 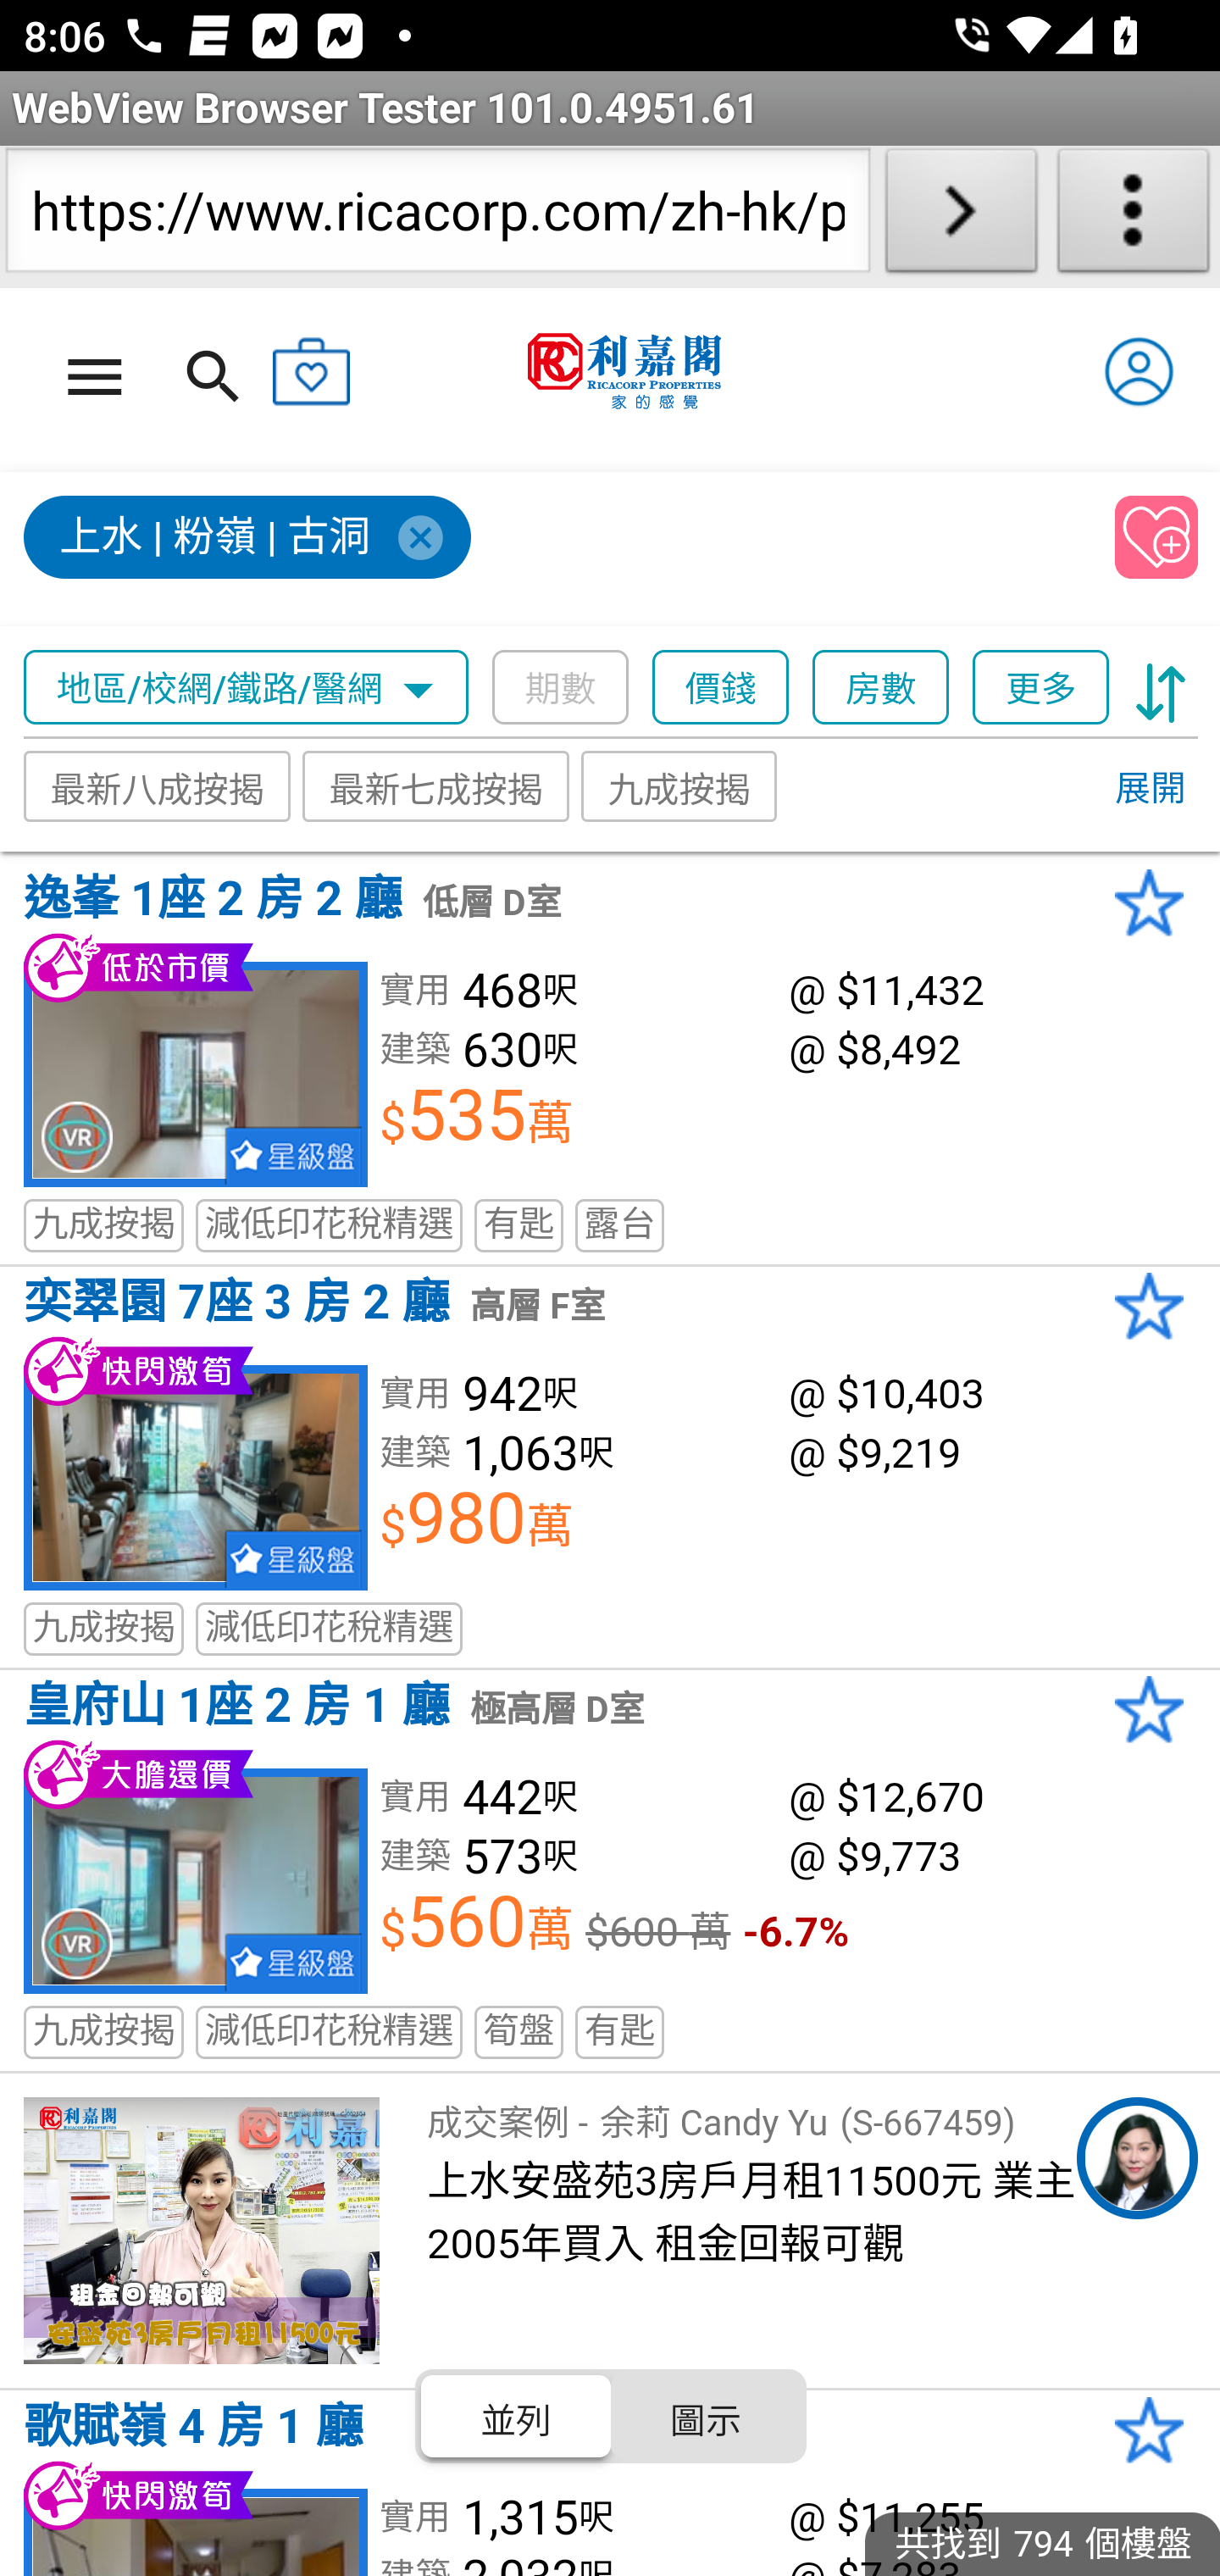 What do you see at coordinates (1041, 688) in the screenshot?
I see `更多` at bounding box center [1041, 688].